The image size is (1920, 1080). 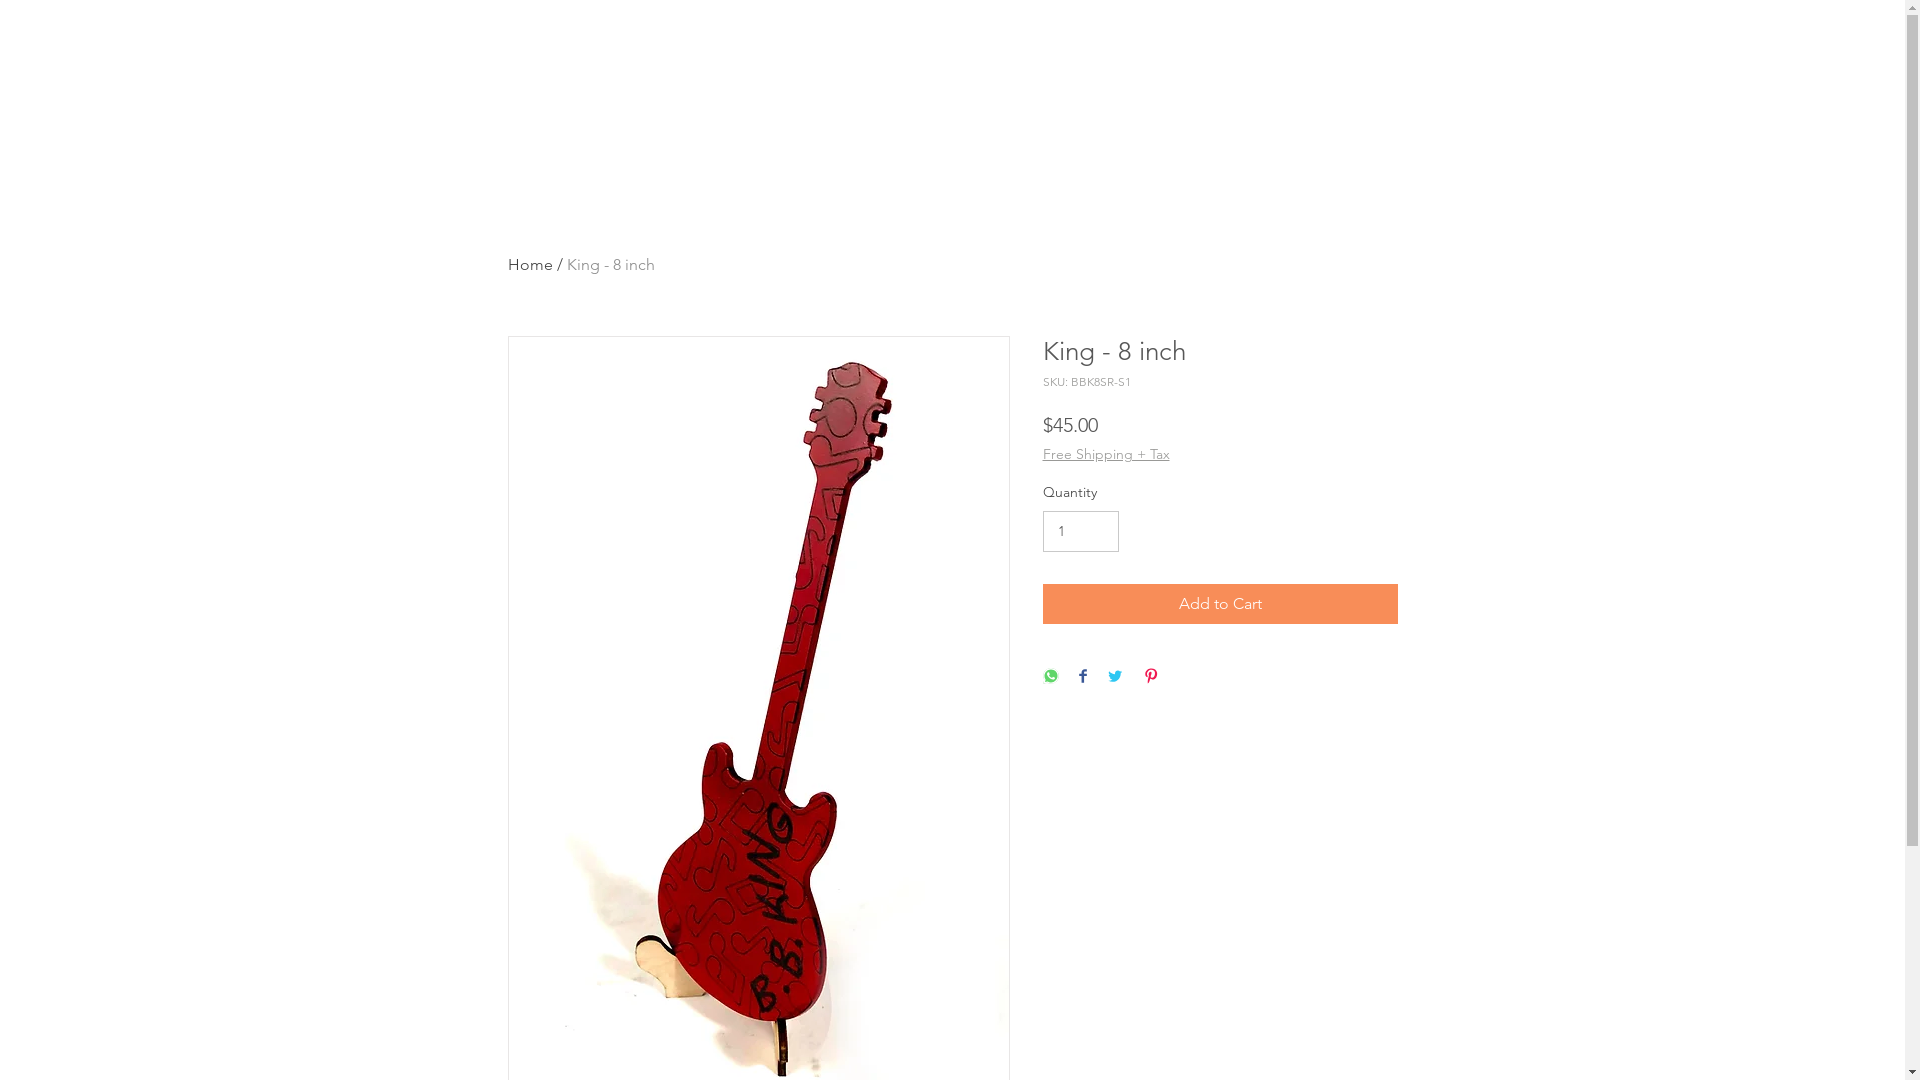 What do you see at coordinates (610, 264) in the screenshot?
I see `King - 8 inch` at bounding box center [610, 264].